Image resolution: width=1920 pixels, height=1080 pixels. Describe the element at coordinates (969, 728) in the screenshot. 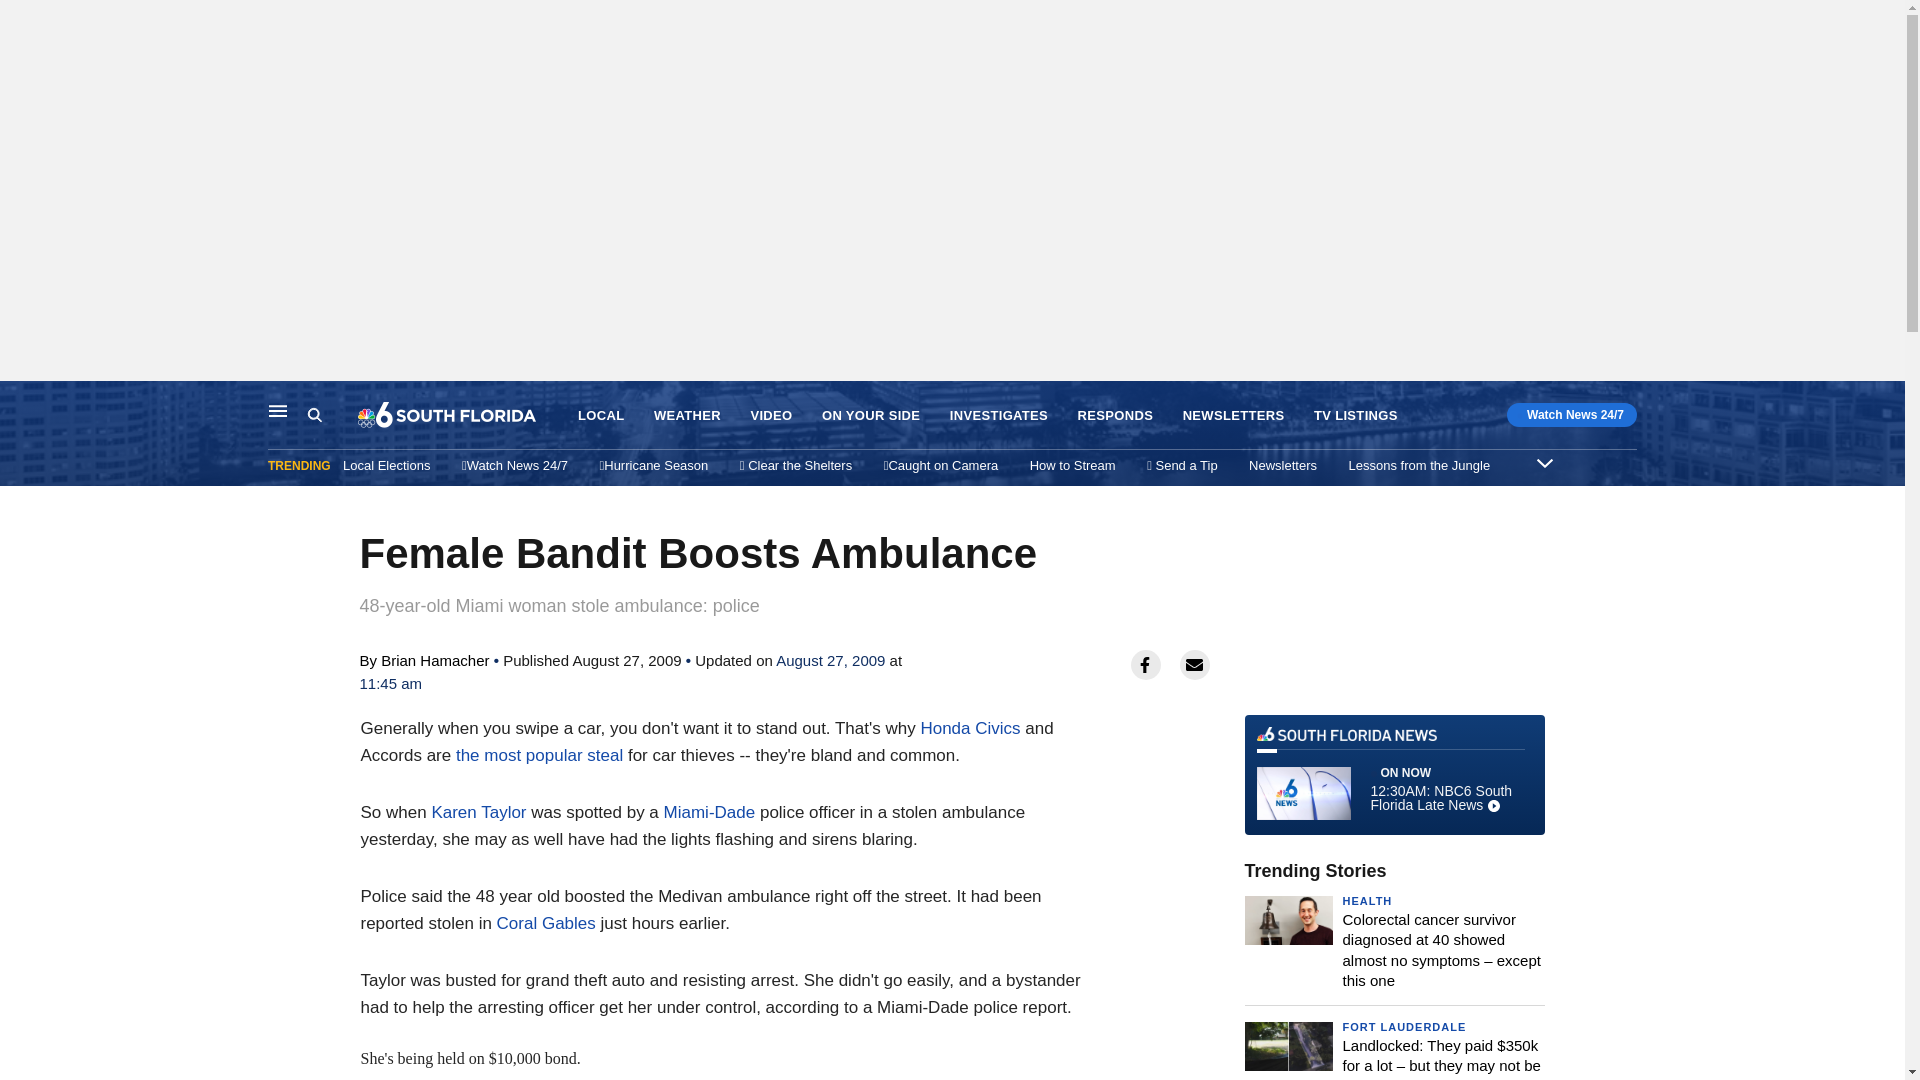

I see `Honda Civics` at that location.